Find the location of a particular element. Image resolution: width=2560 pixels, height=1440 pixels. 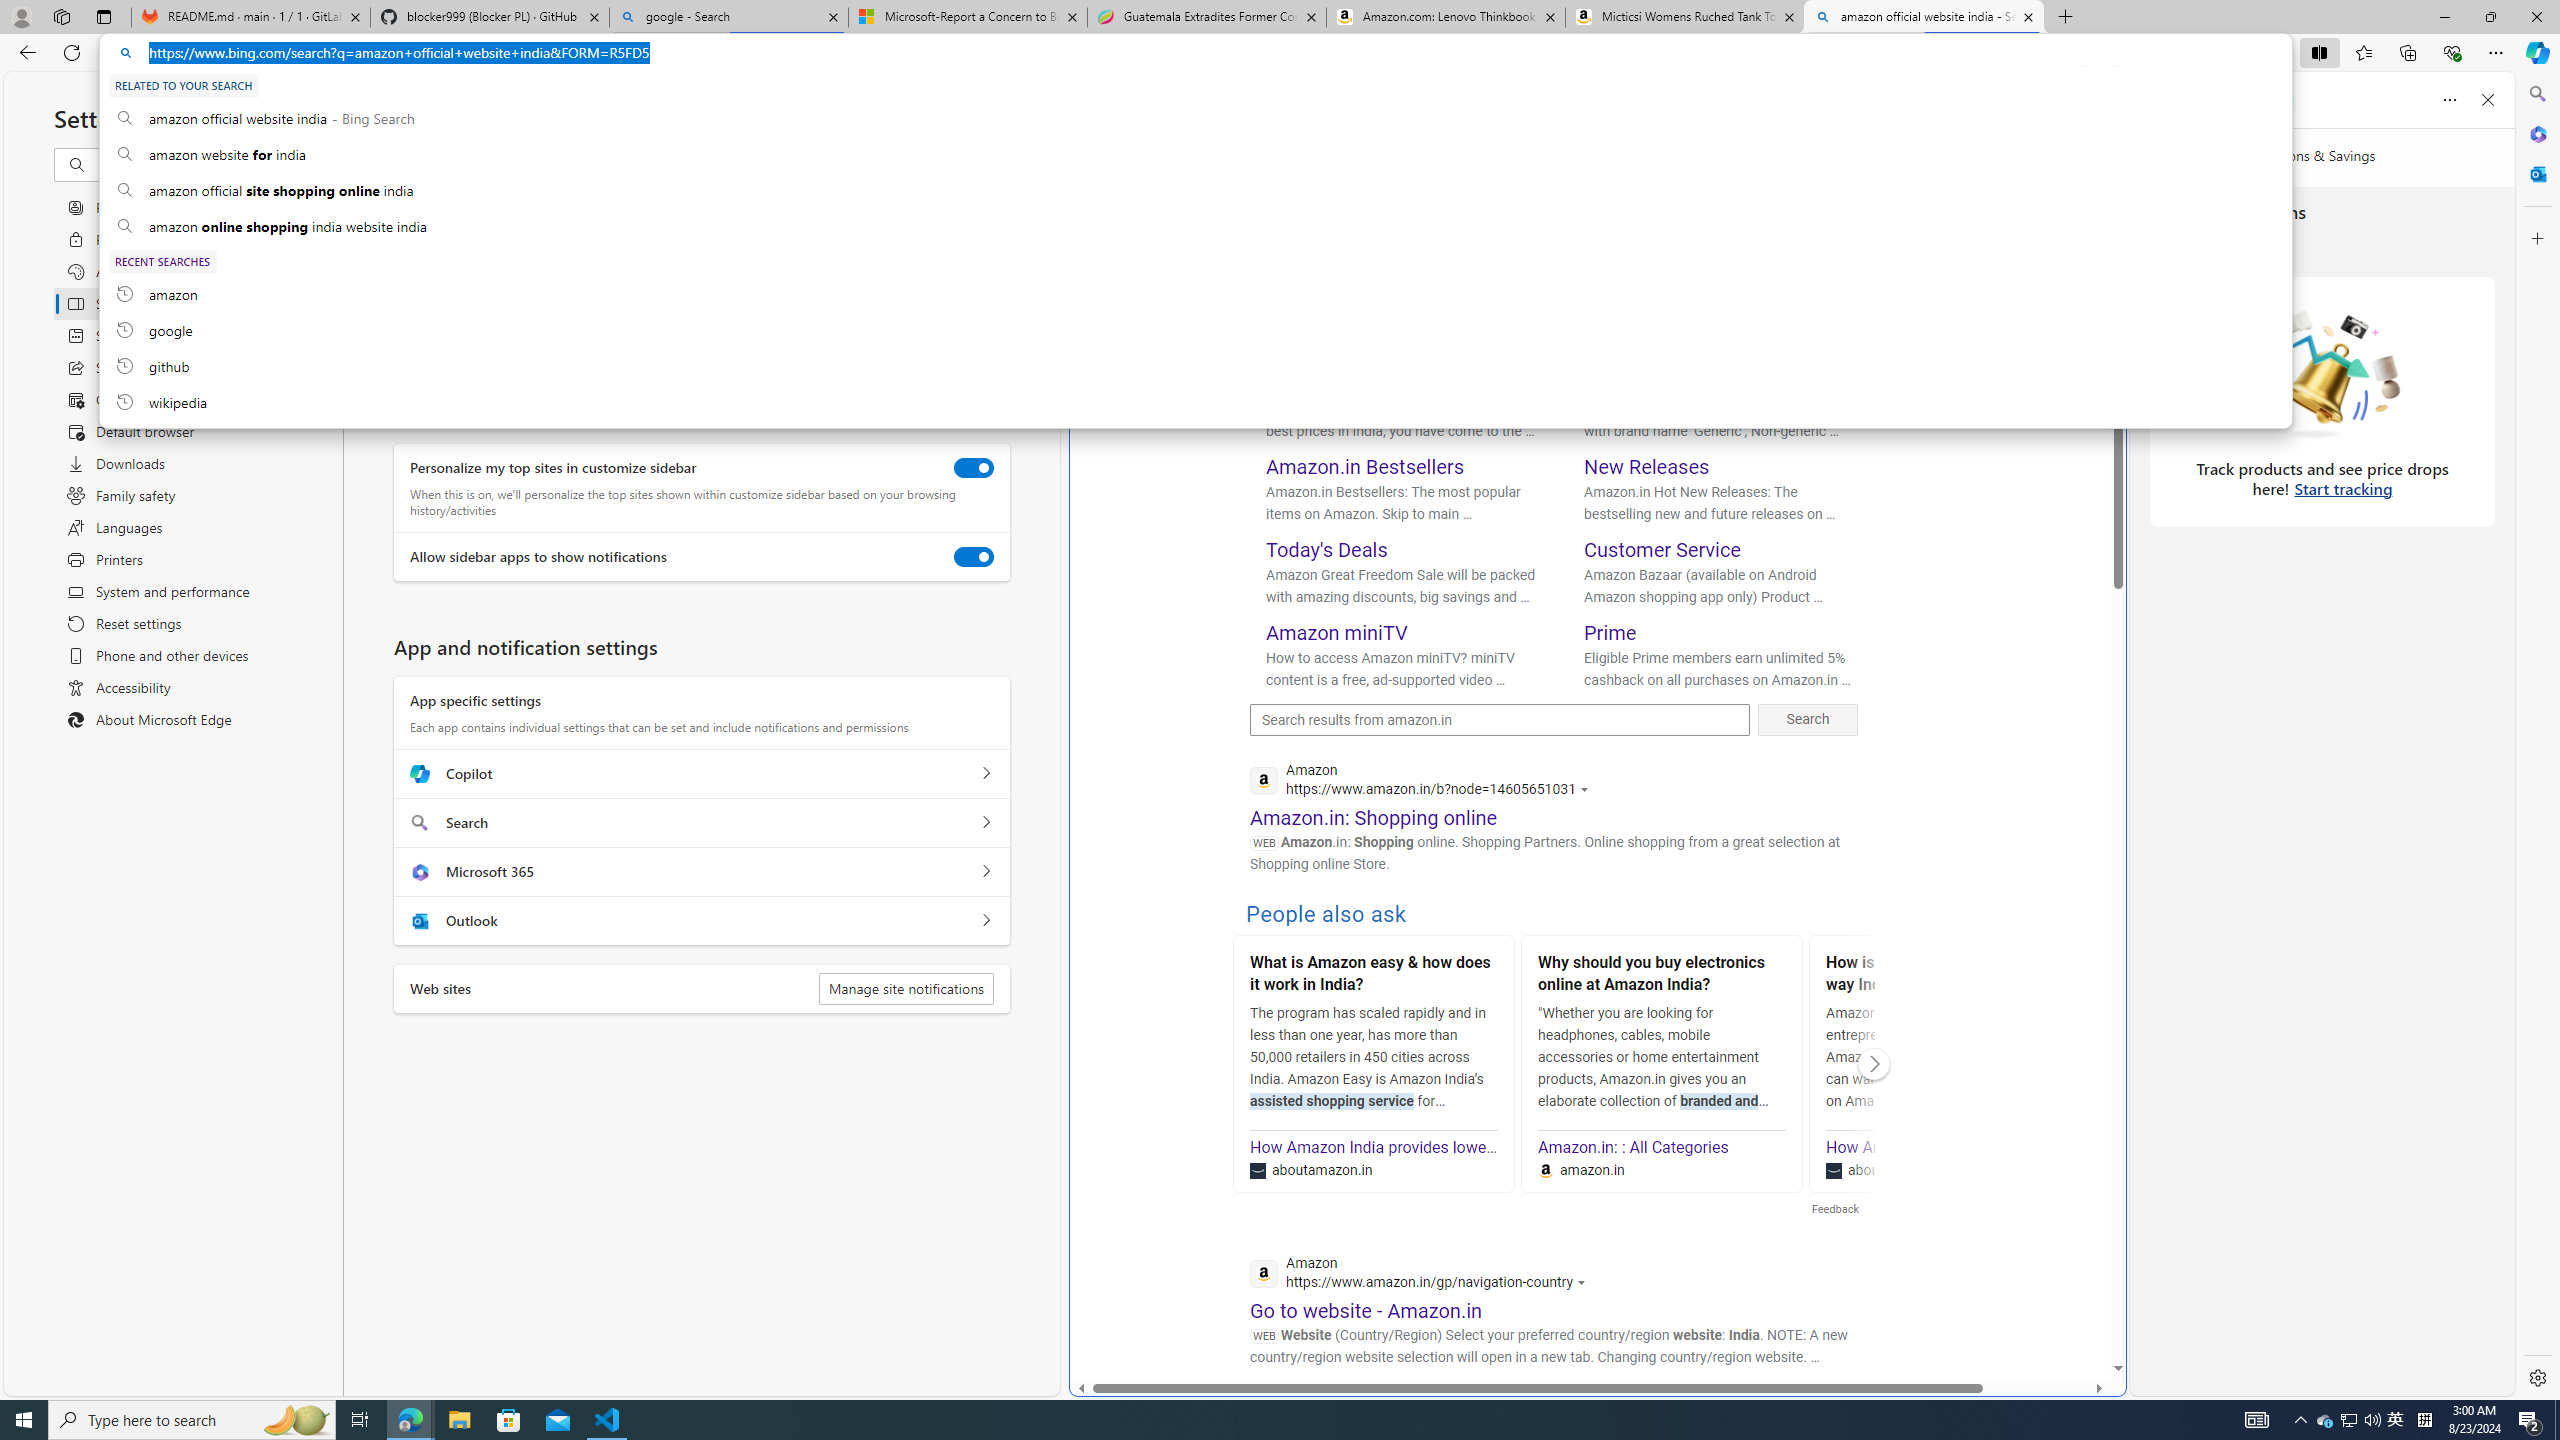

NEWS is located at coordinates (1680, 170).